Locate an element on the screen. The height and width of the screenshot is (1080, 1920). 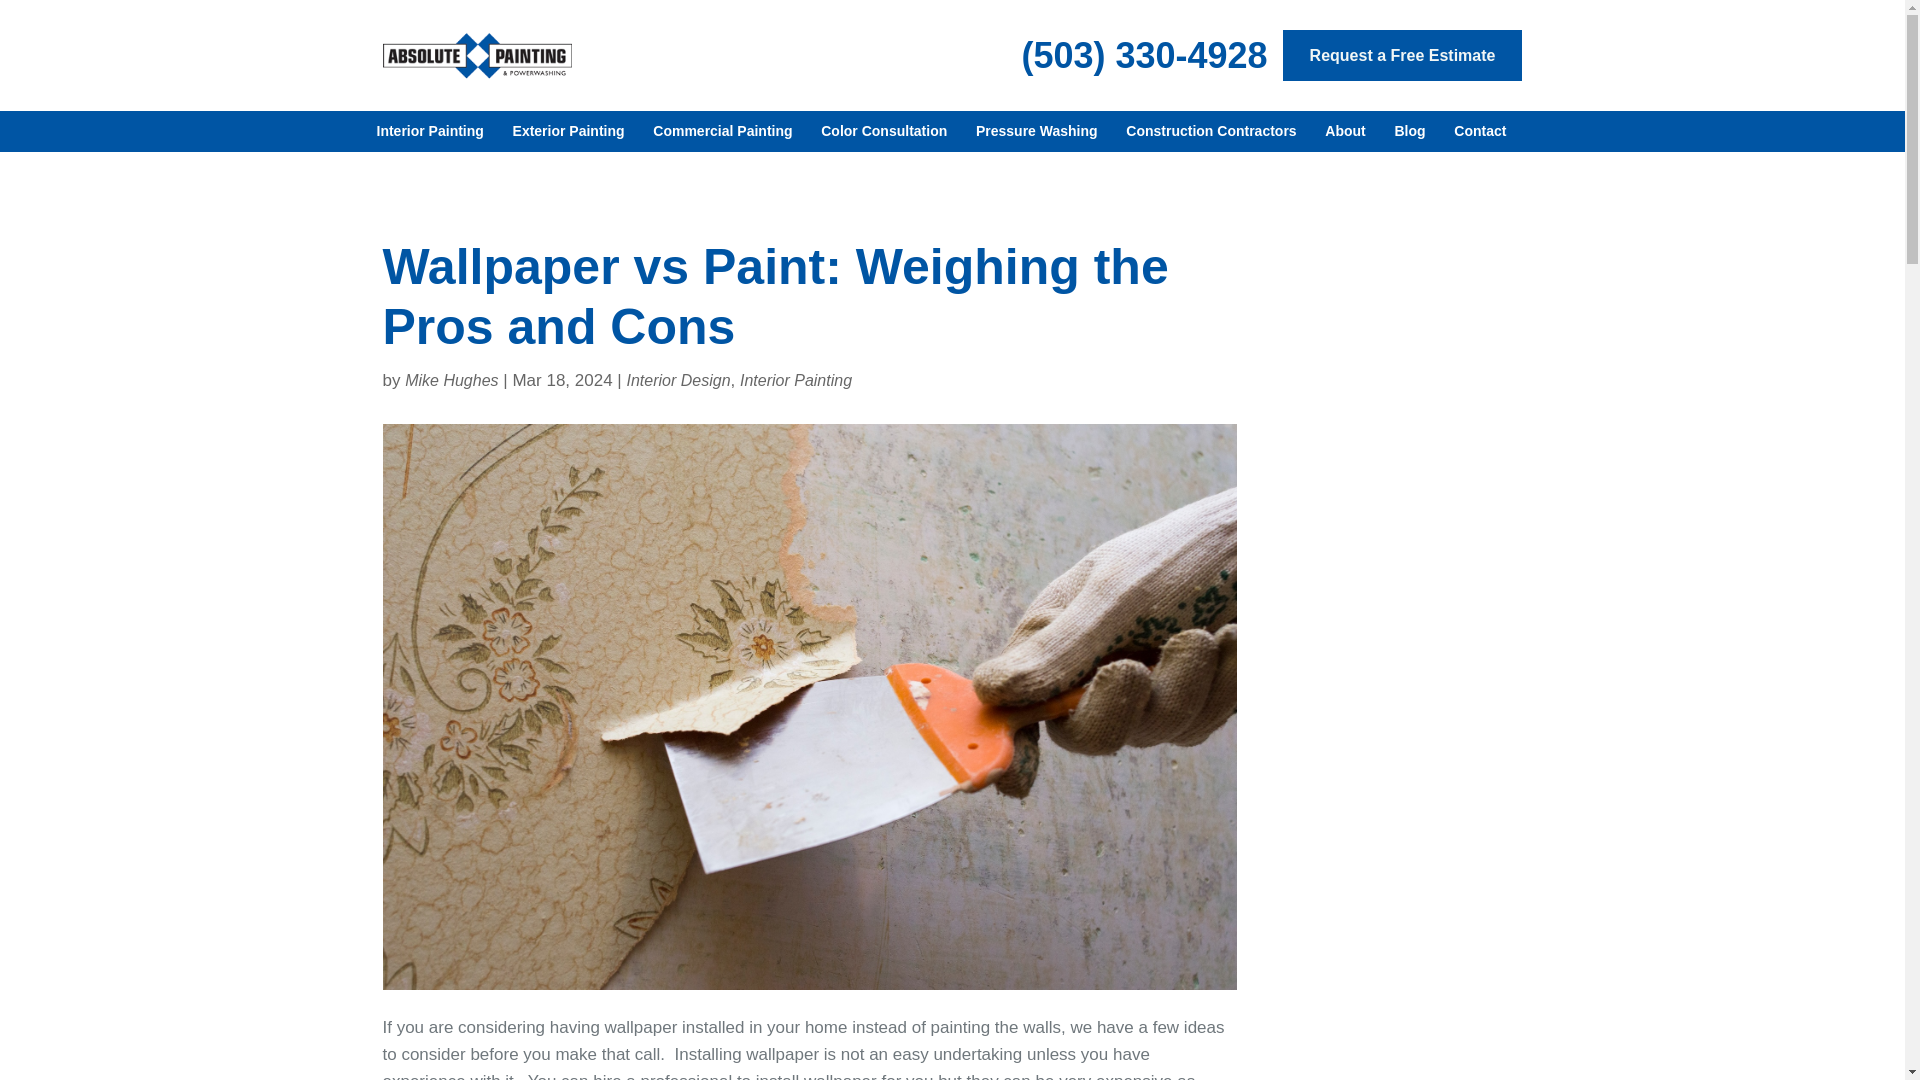
Request a Free Estimate is located at coordinates (1402, 56).